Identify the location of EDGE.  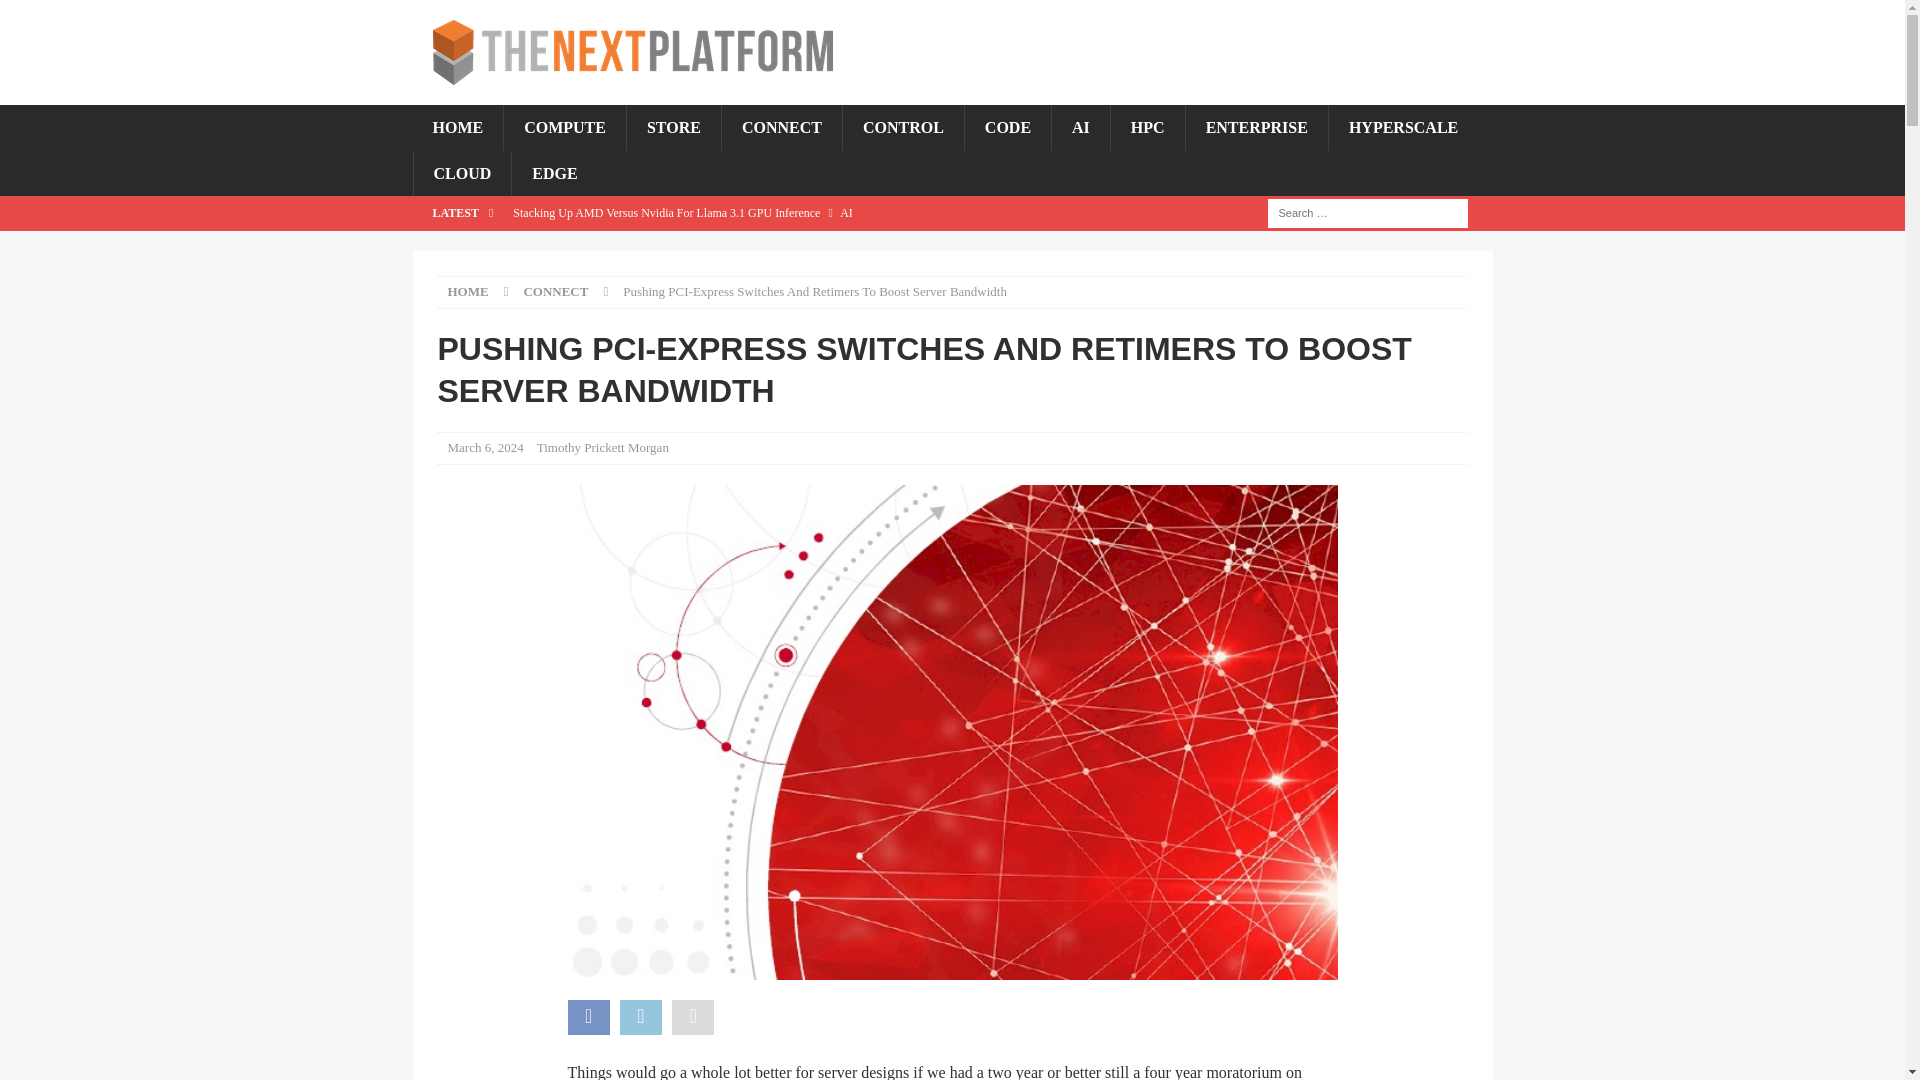
(554, 174).